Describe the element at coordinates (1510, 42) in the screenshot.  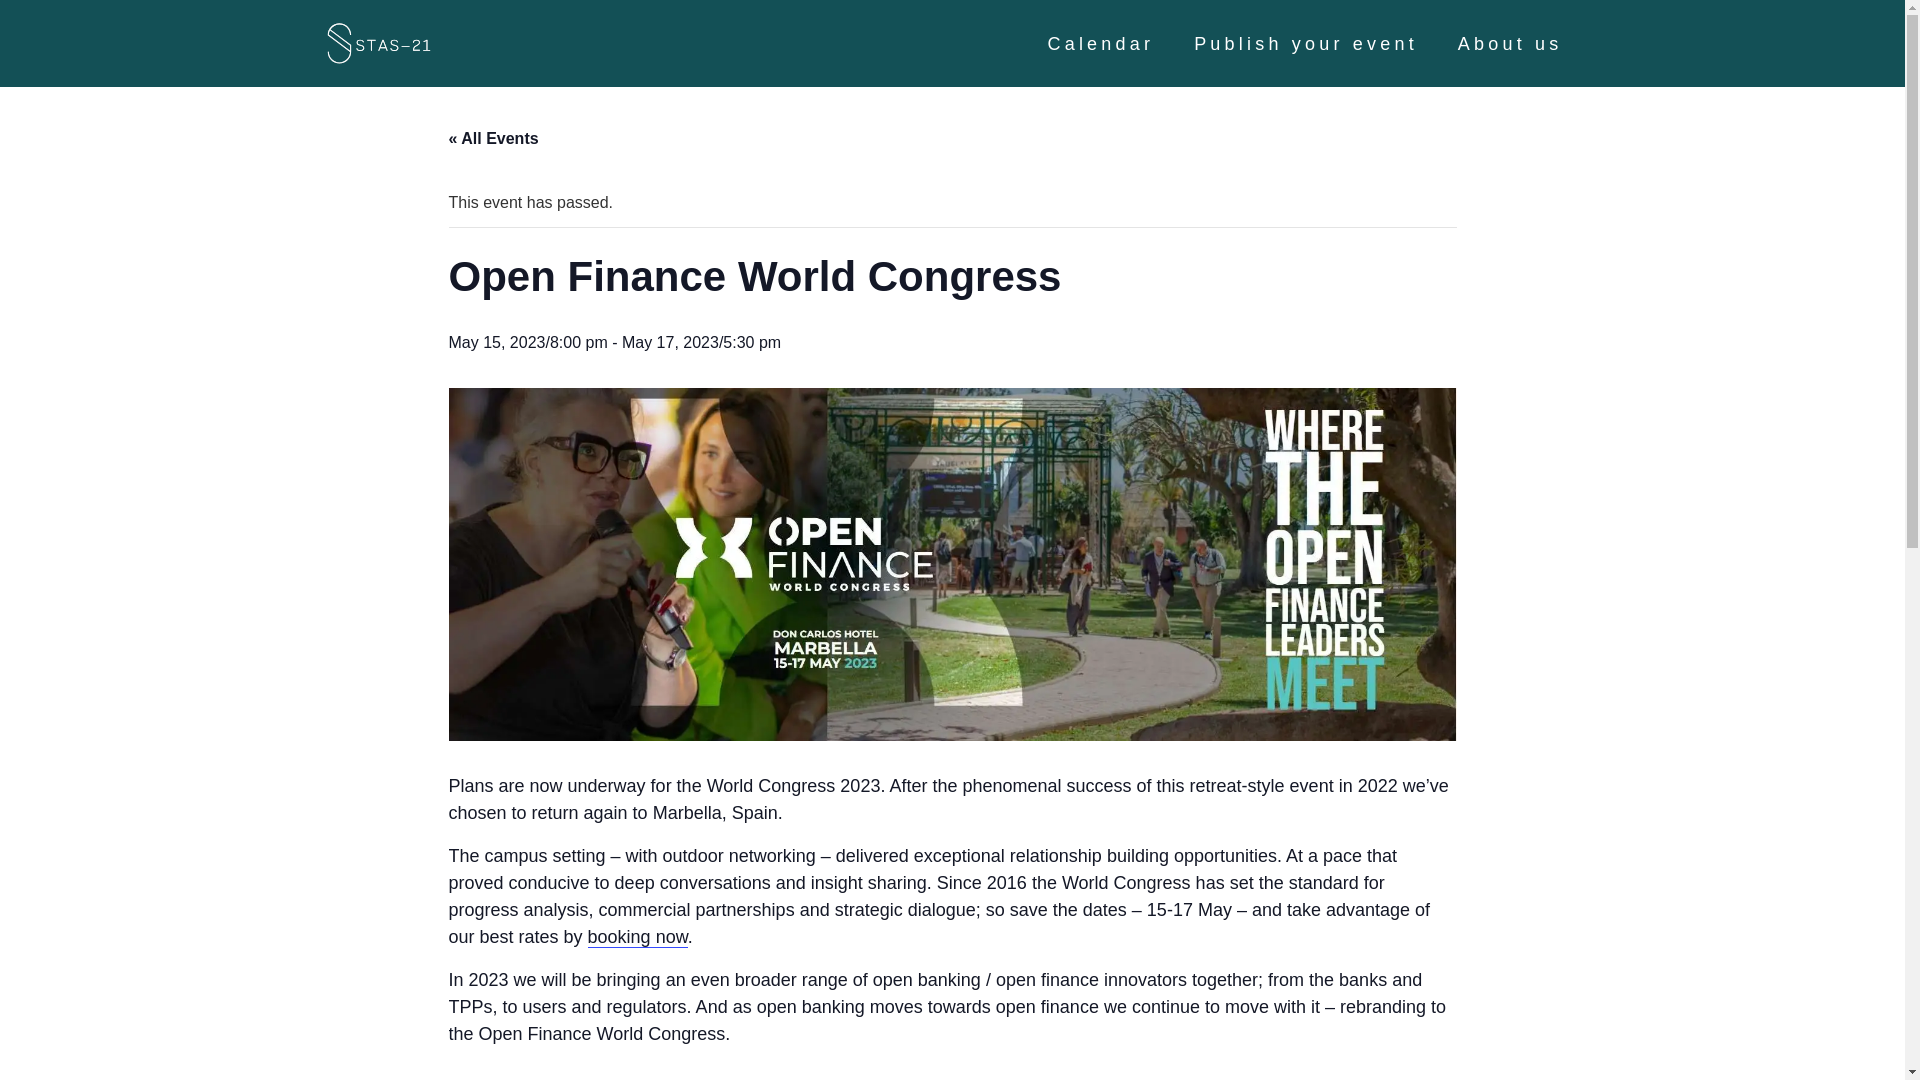
I see `About us` at that location.